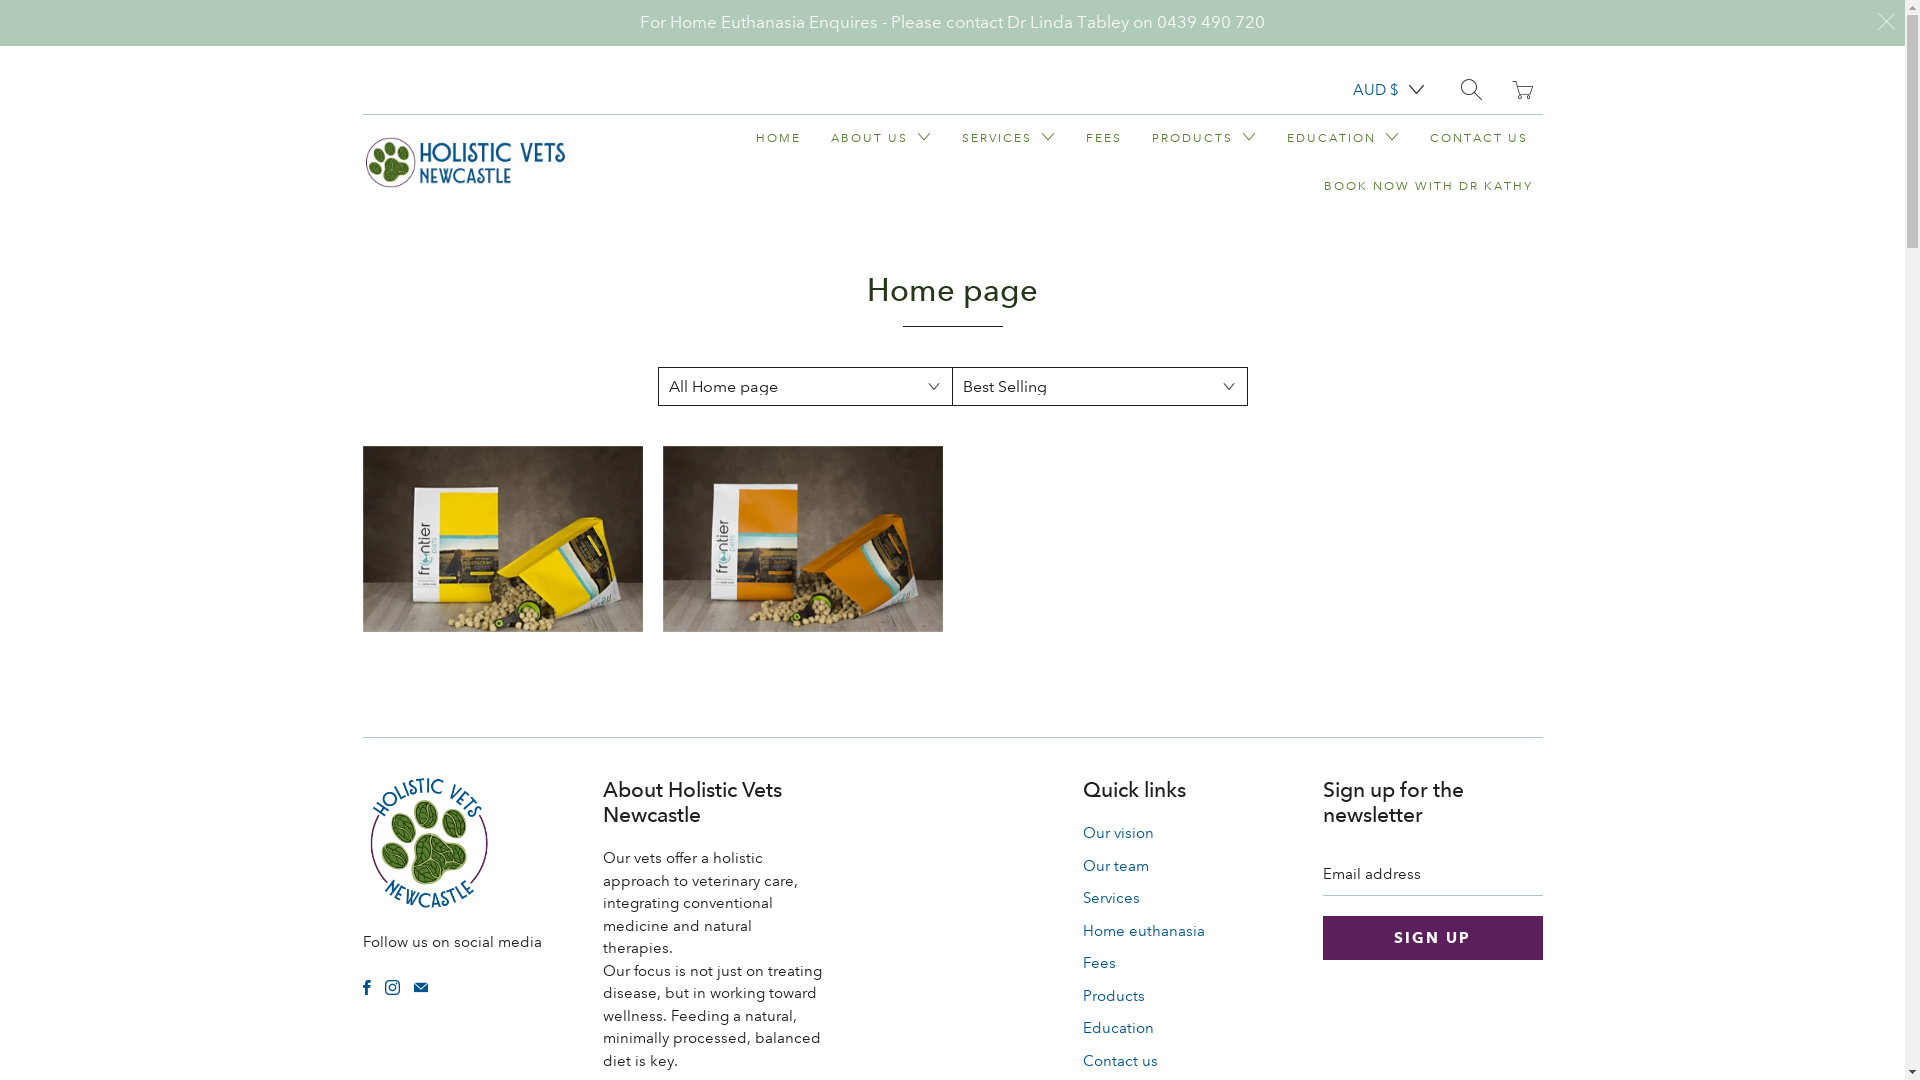 The width and height of the screenshot is (1920, 1080). What do you see at coordinates (1389, 978) in the screenshot?
I see `CDF` at bounding box center [1389, 978].